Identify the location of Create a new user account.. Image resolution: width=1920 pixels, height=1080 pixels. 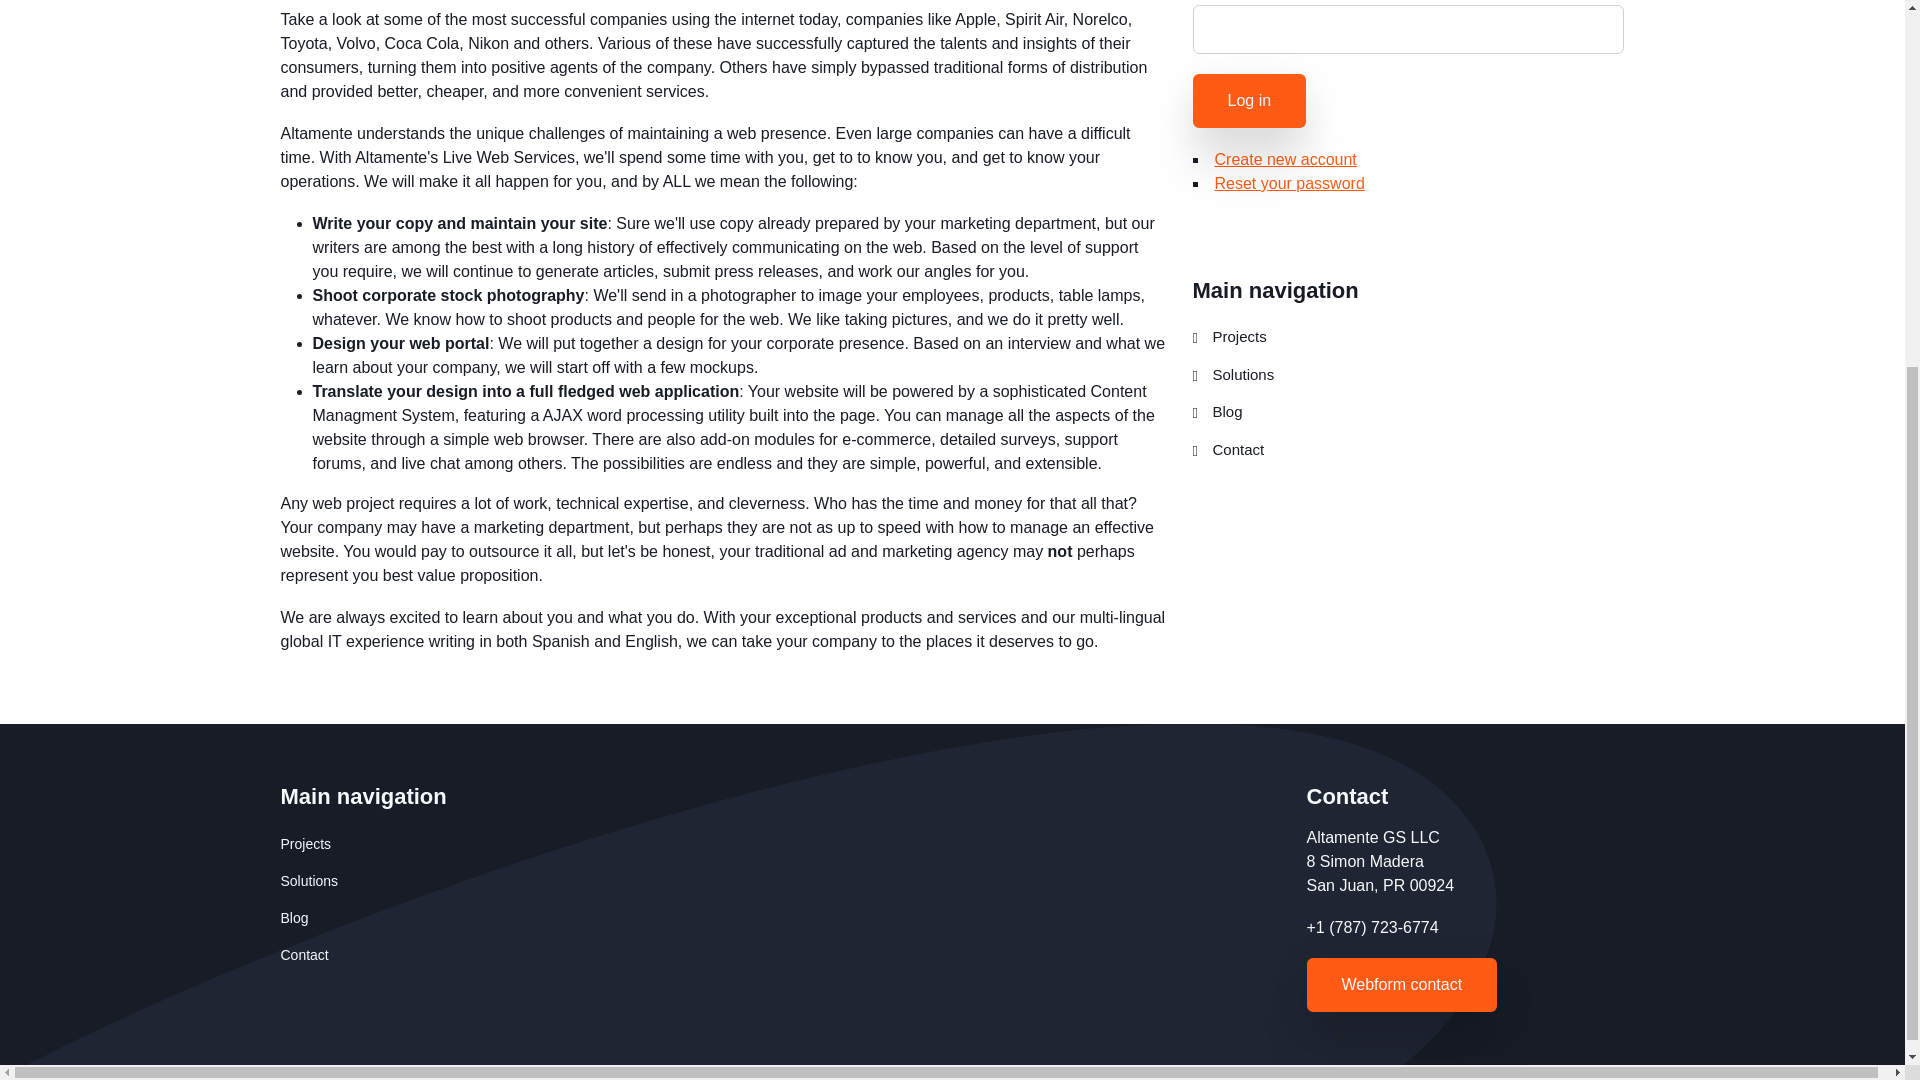
(1284, 160).